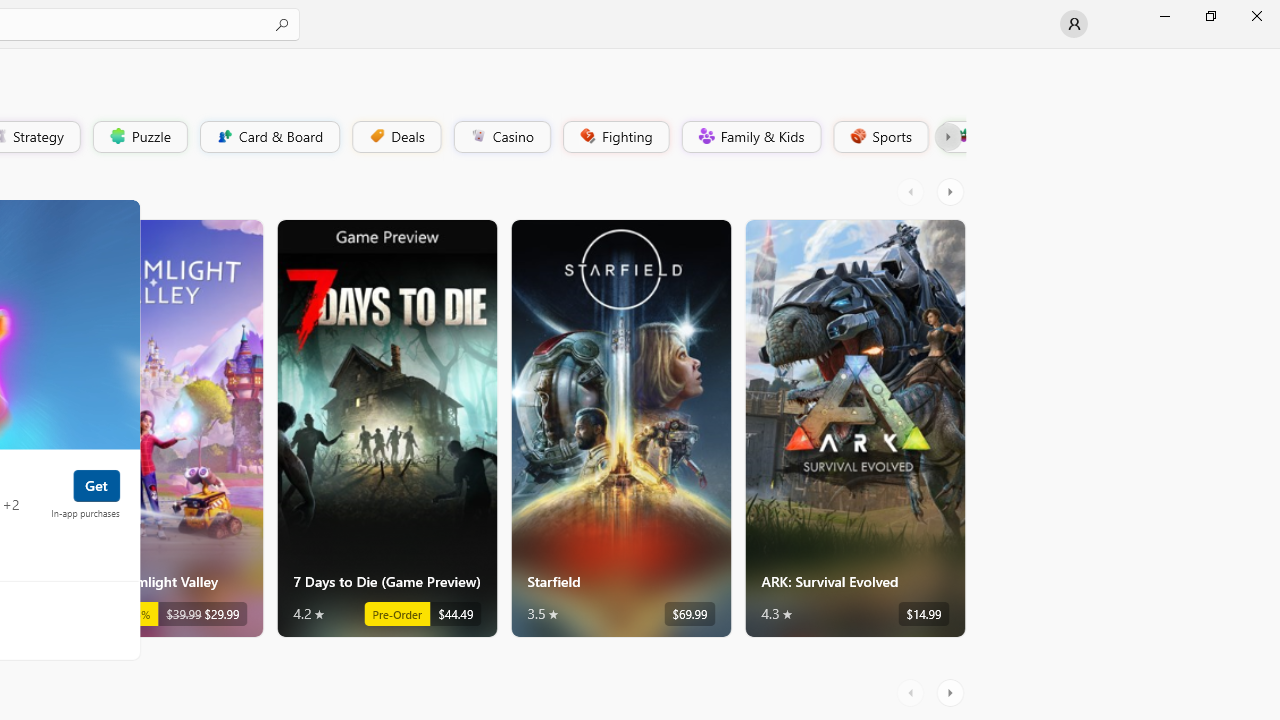  Describe the element at coordinates (913, 692) in the screenshot. I see `AutomationID: LeftScrollButton` at that location.